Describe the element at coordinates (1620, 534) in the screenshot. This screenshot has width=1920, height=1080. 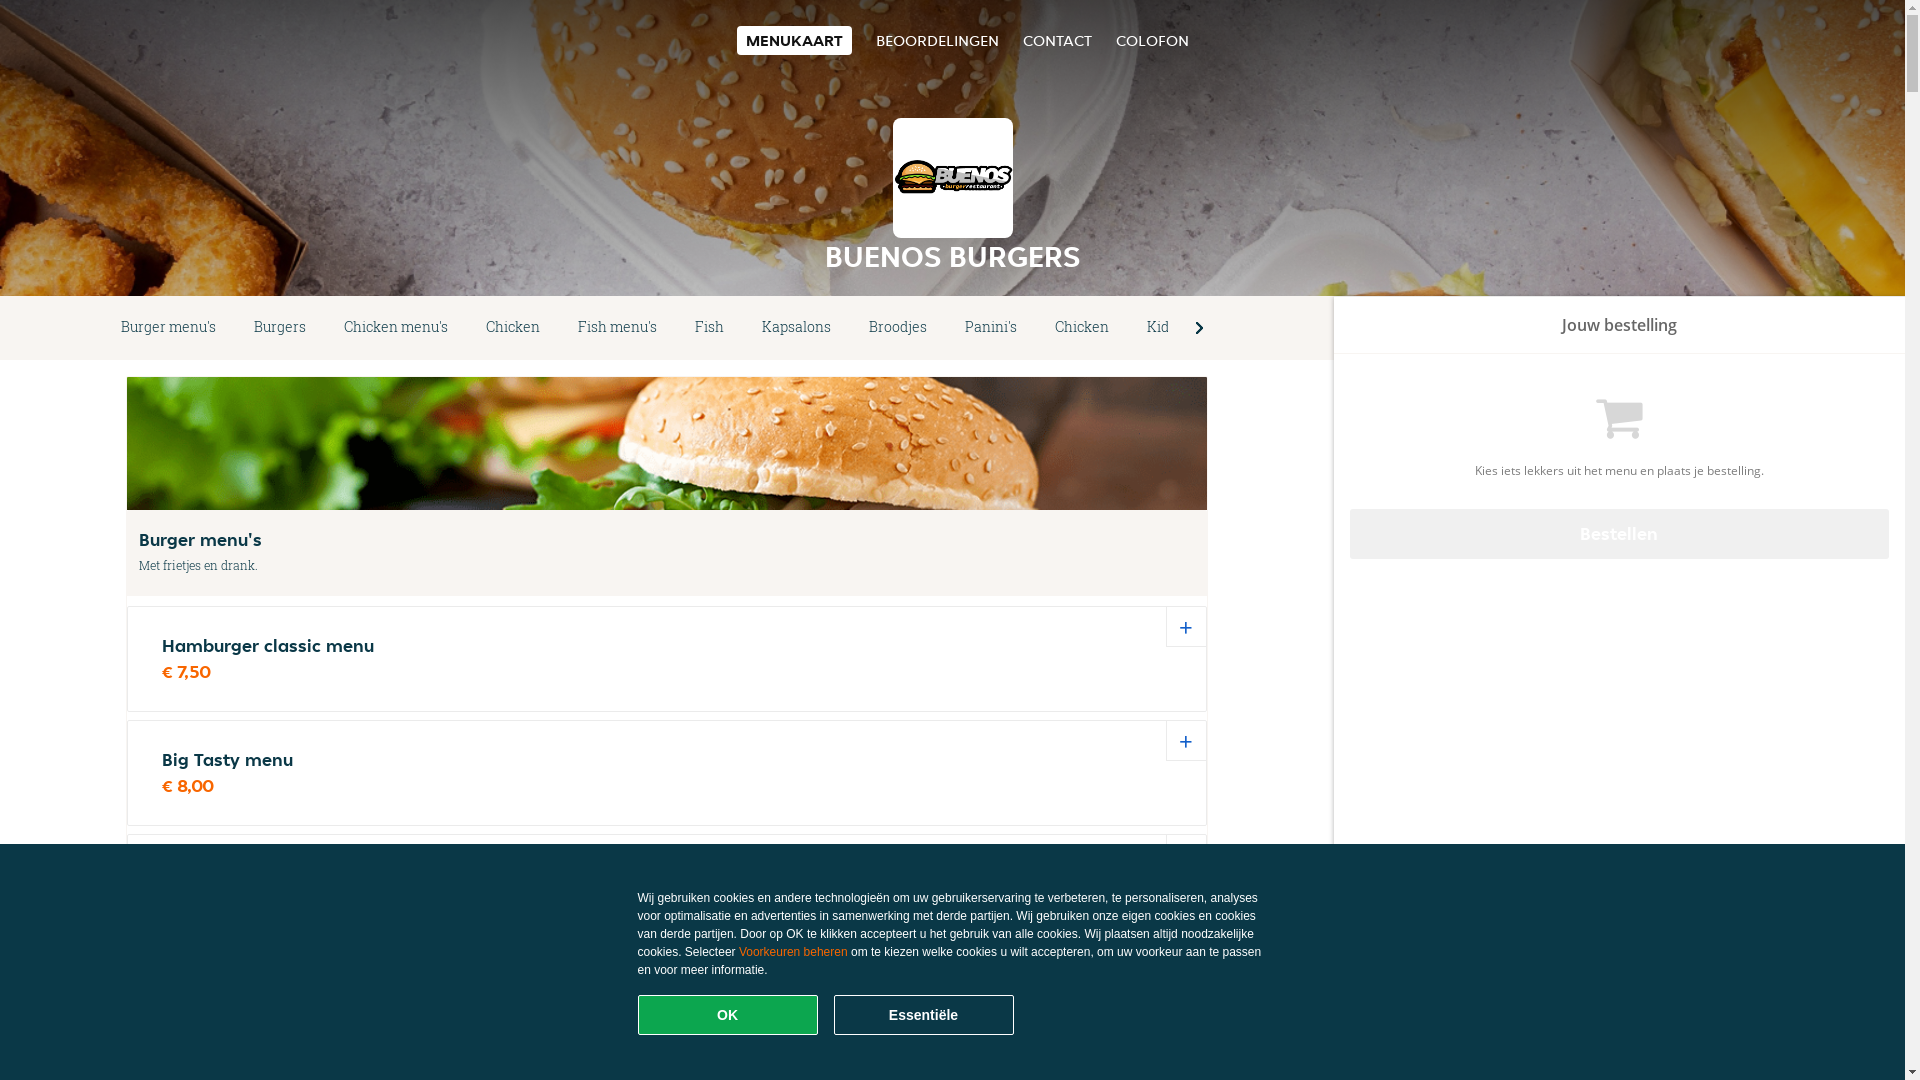
I see `Bestellen` at that location.